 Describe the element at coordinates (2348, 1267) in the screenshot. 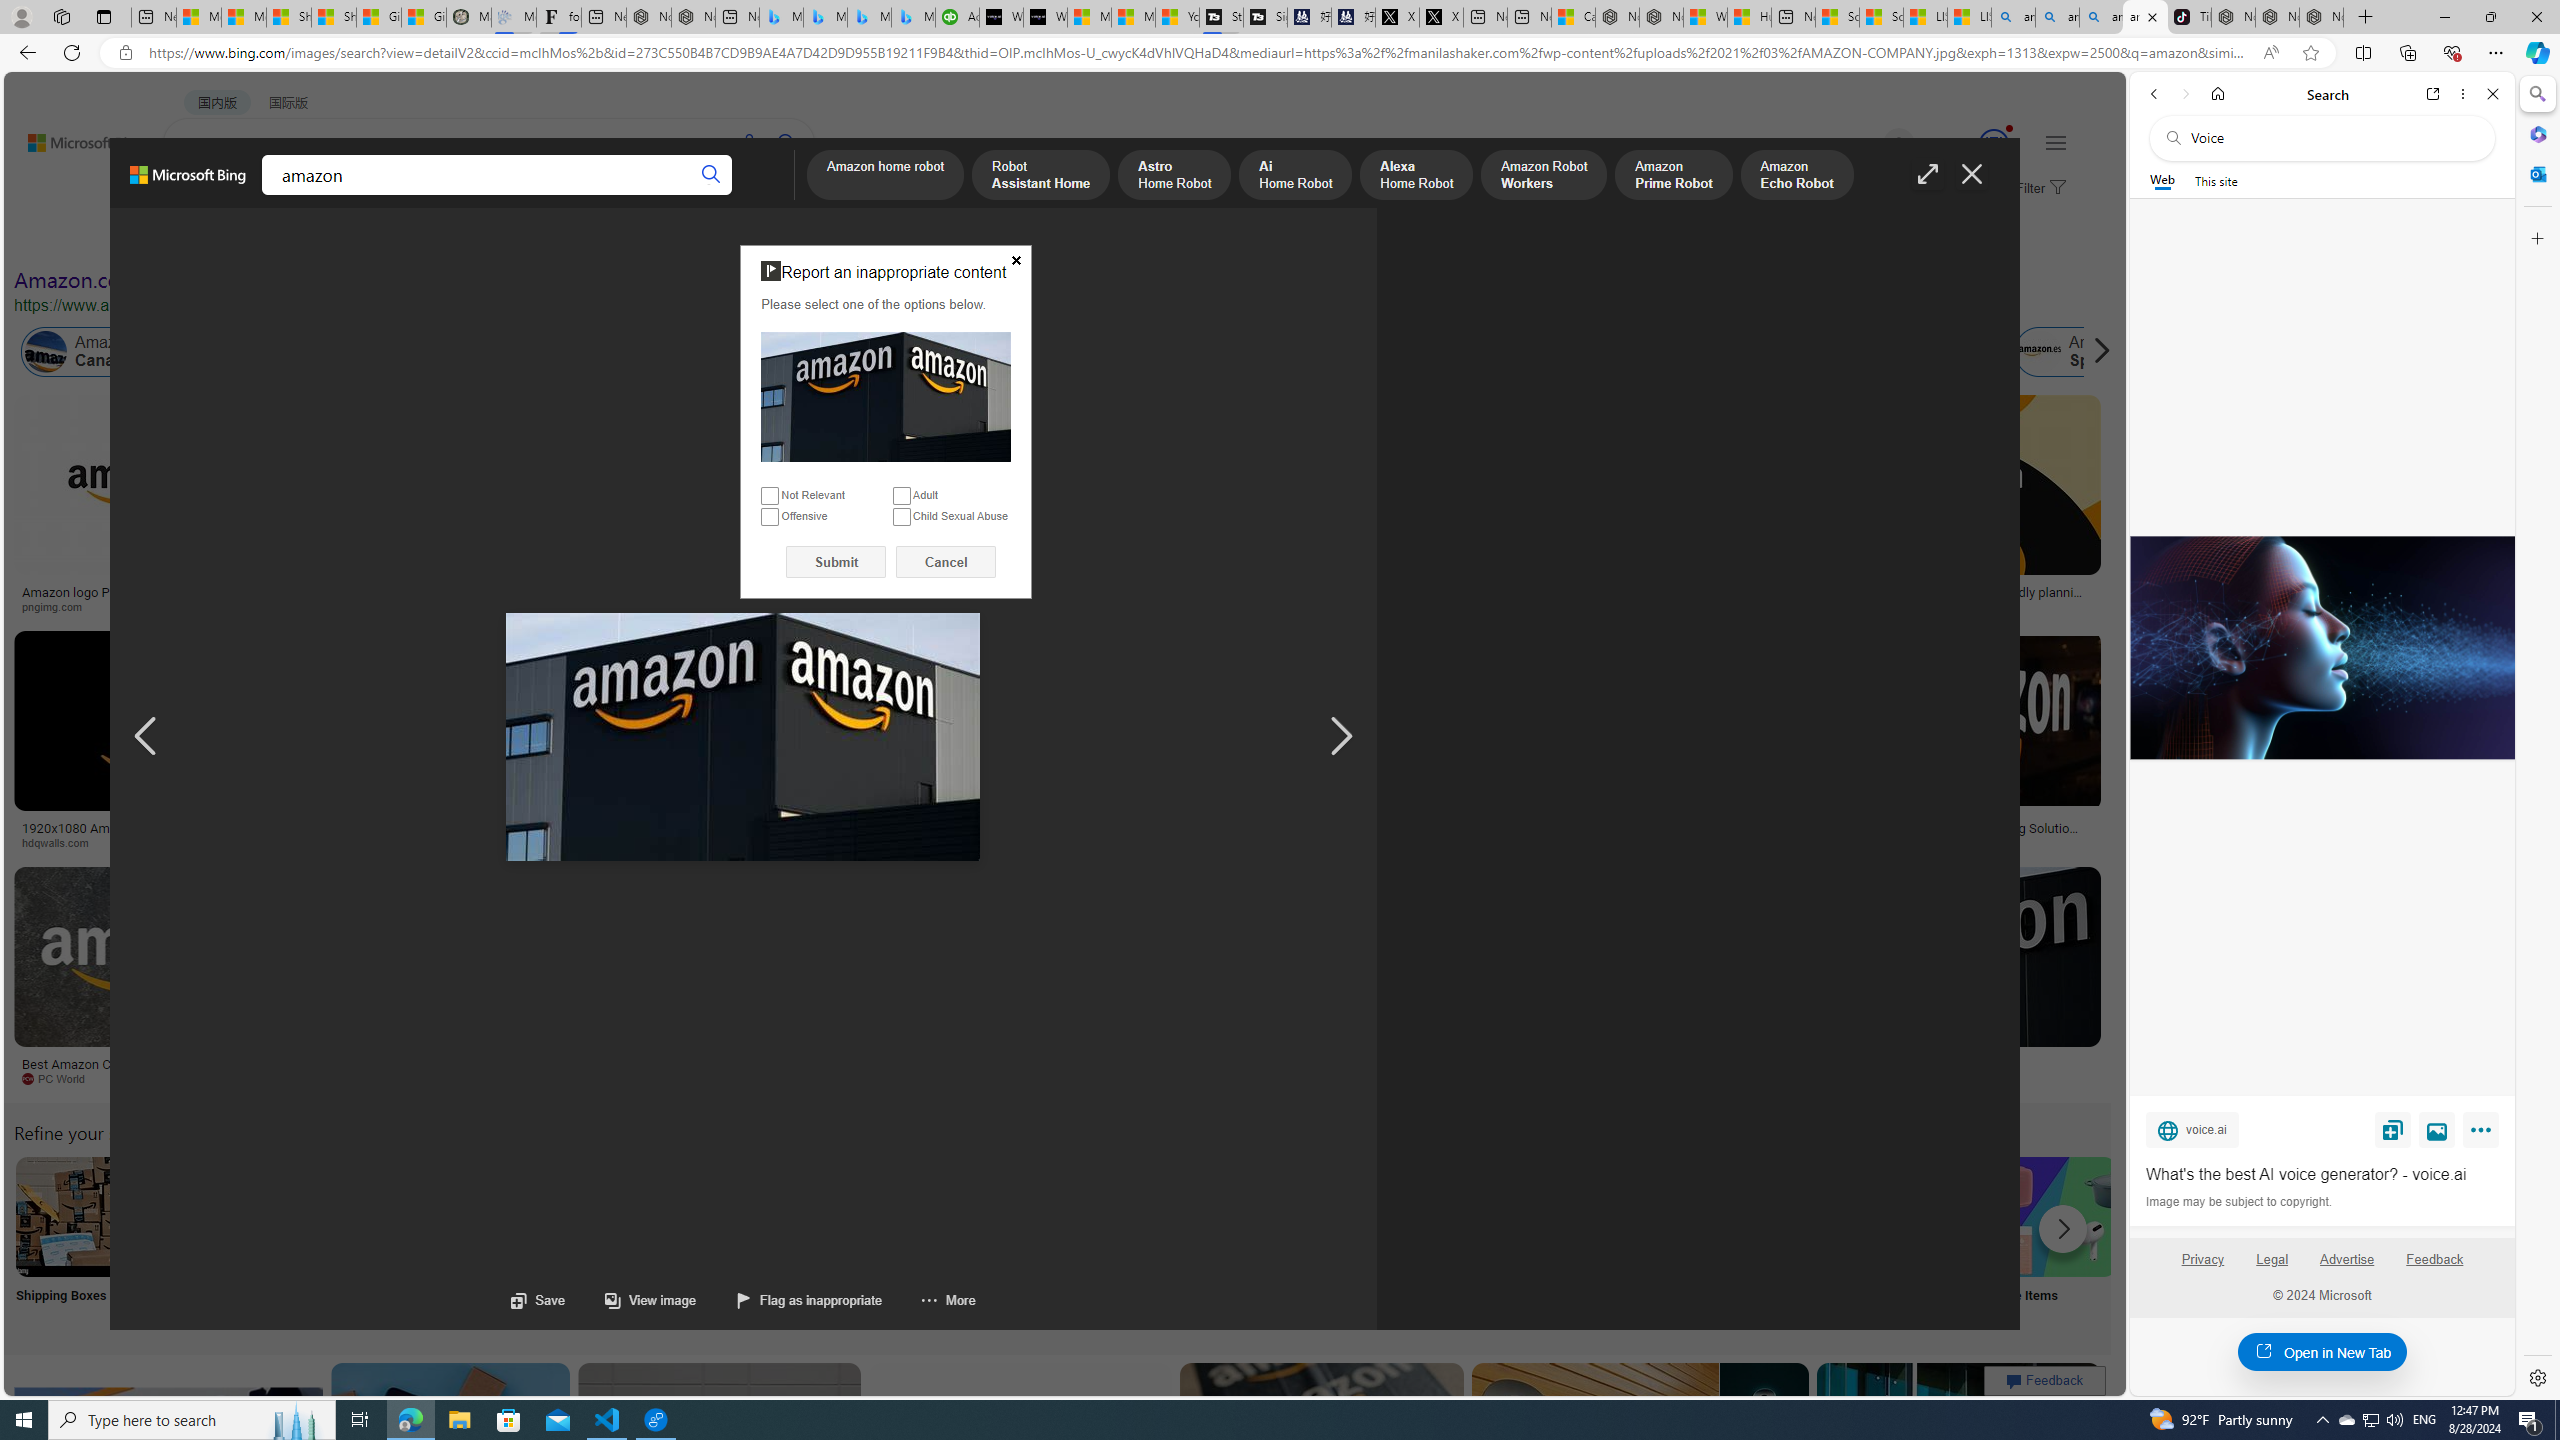

I see `Advertise` at that location.